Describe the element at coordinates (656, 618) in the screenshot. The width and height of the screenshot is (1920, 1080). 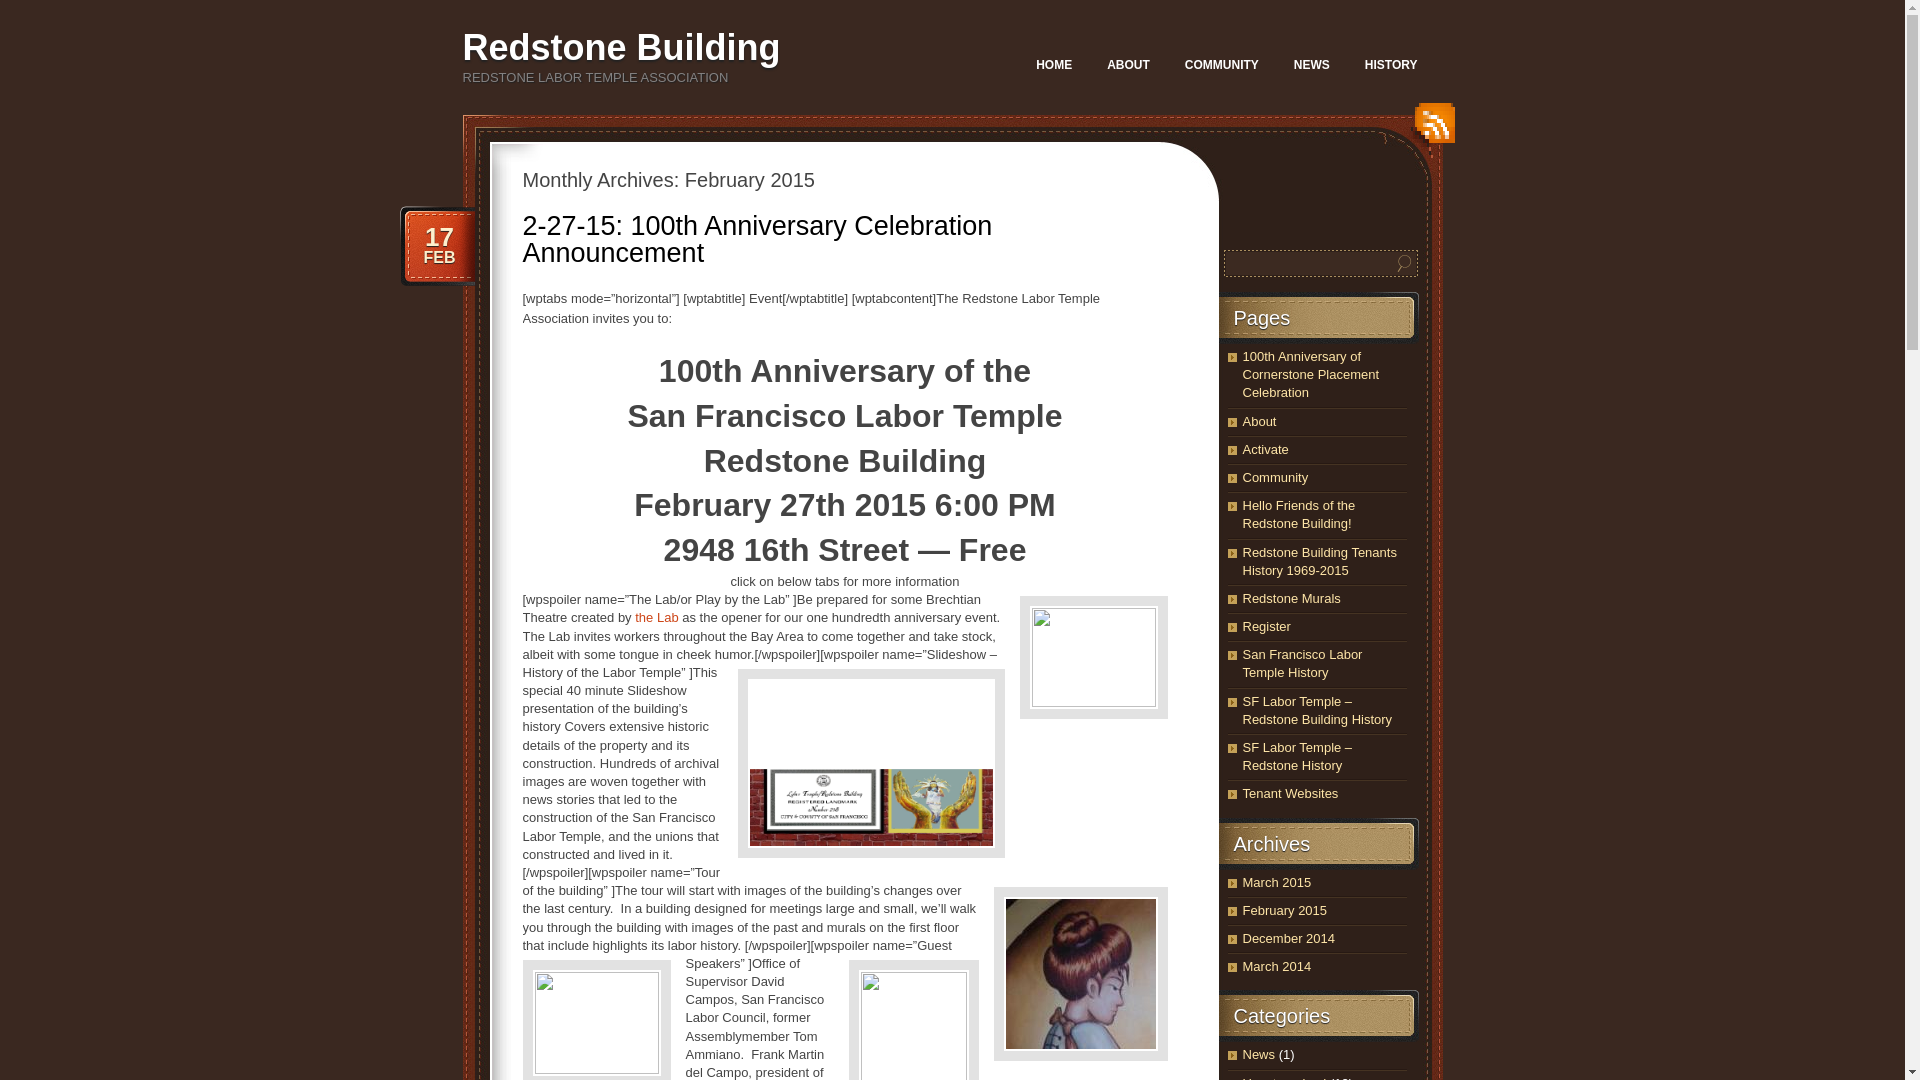
I see `the Lab` at that location.